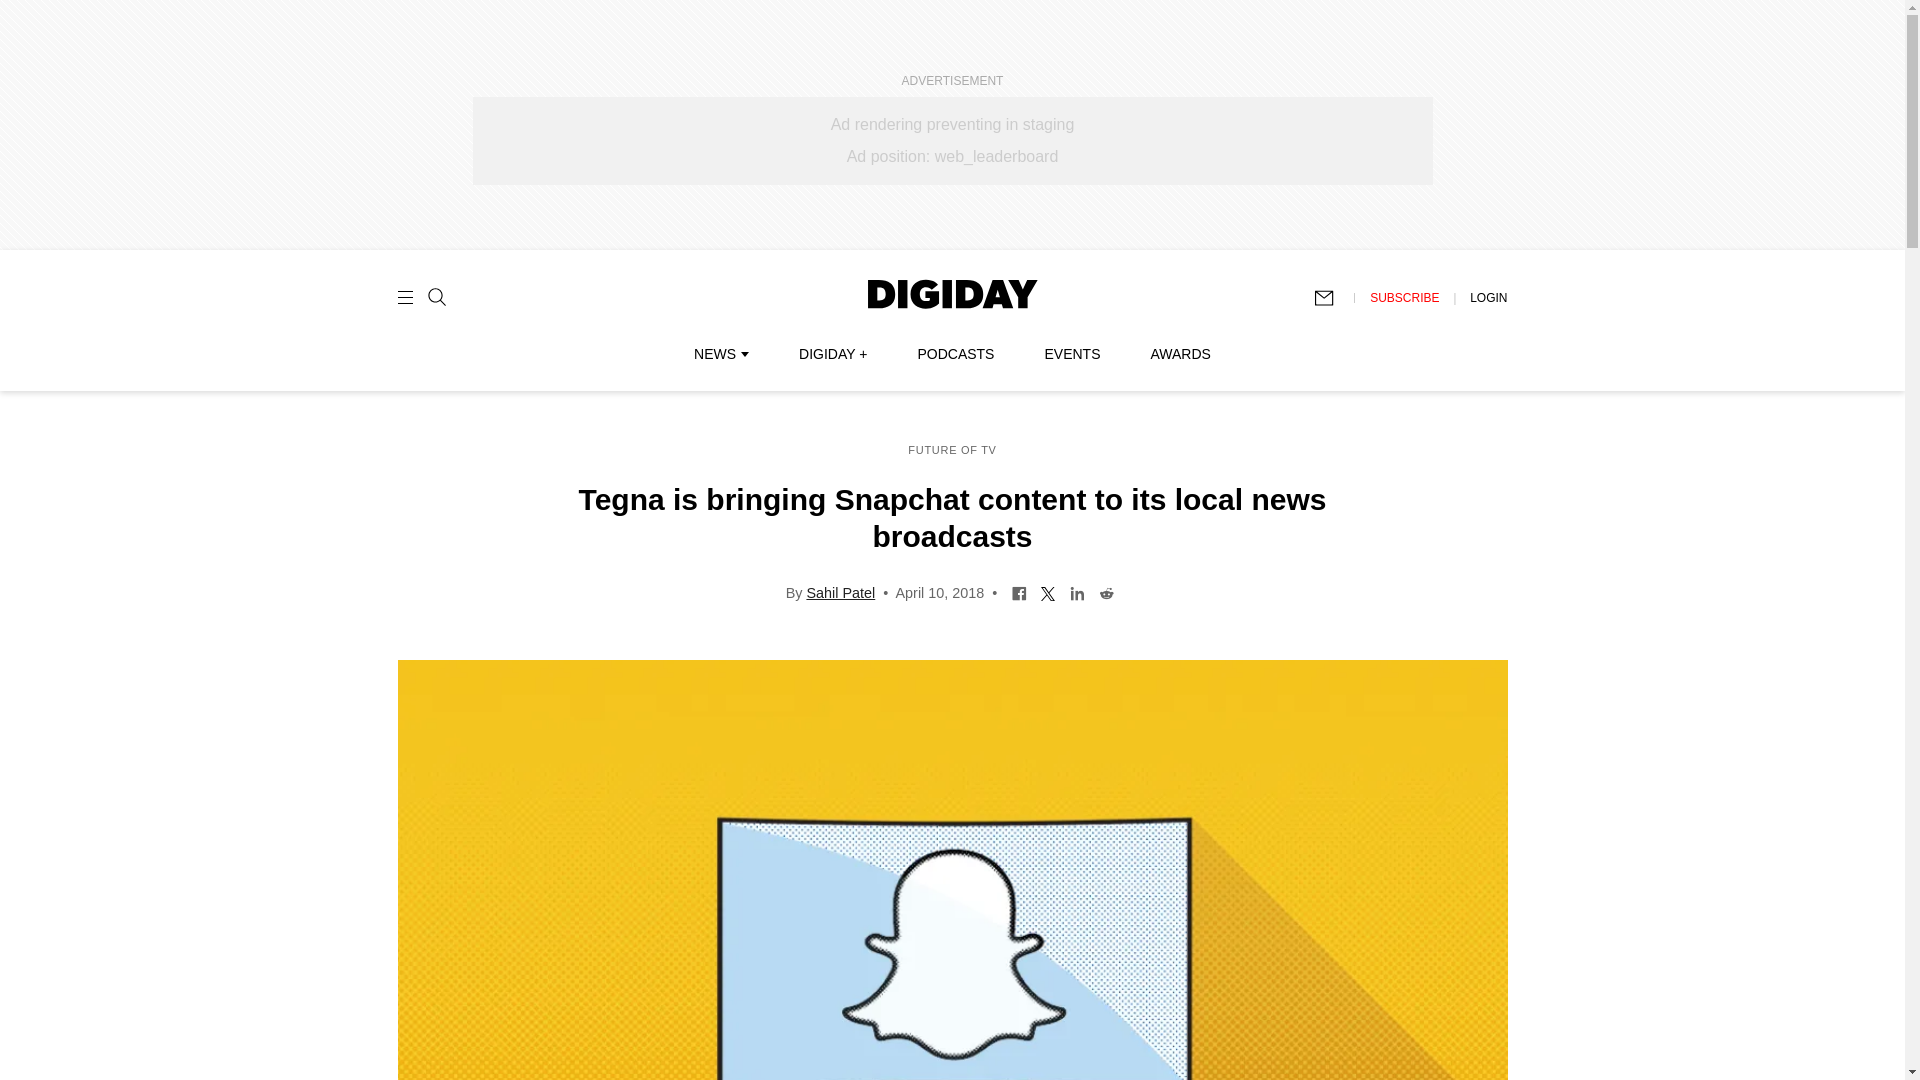 This screenshot has width=1920, height=1080. What do you see at coordinates (1048, 592) in the screenshot?
I see `Share on Twitter` at bounding box center [1048, 592].